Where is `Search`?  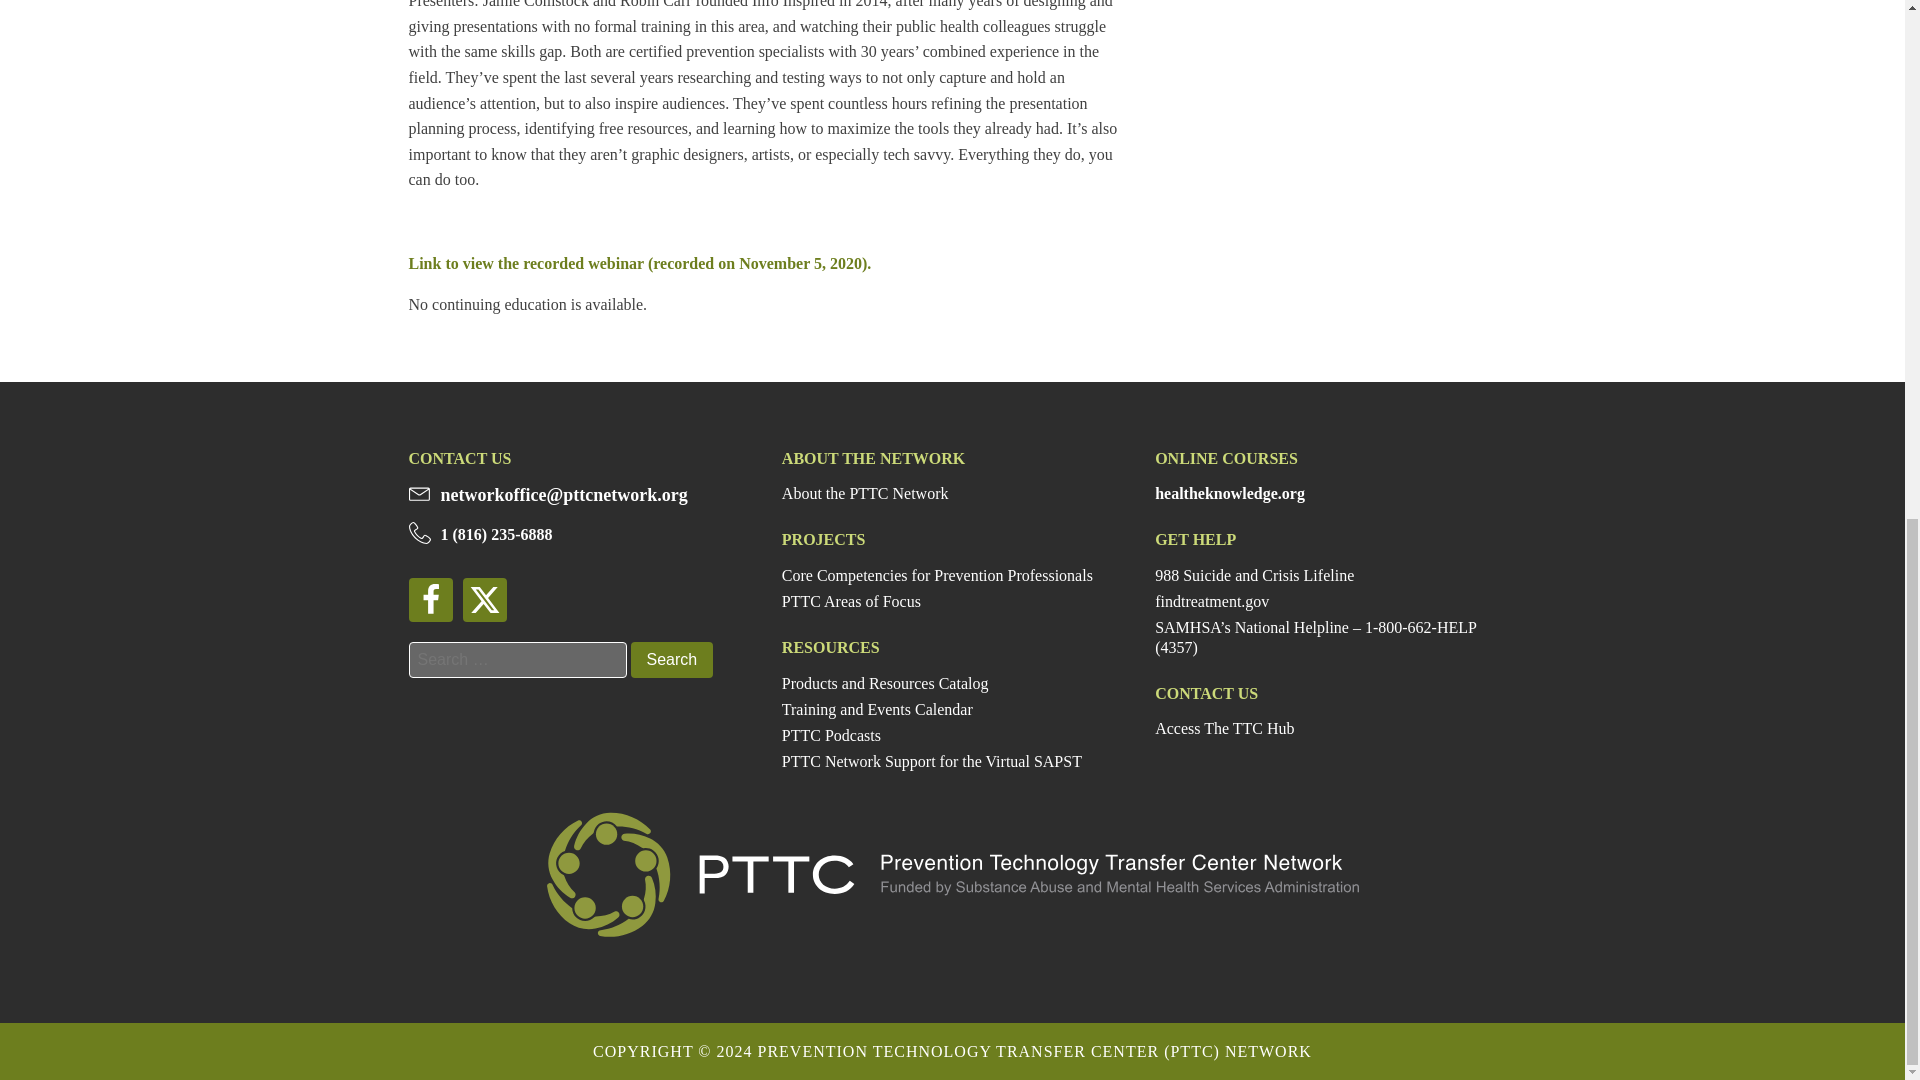 Search is located at coordinates (670, 660).